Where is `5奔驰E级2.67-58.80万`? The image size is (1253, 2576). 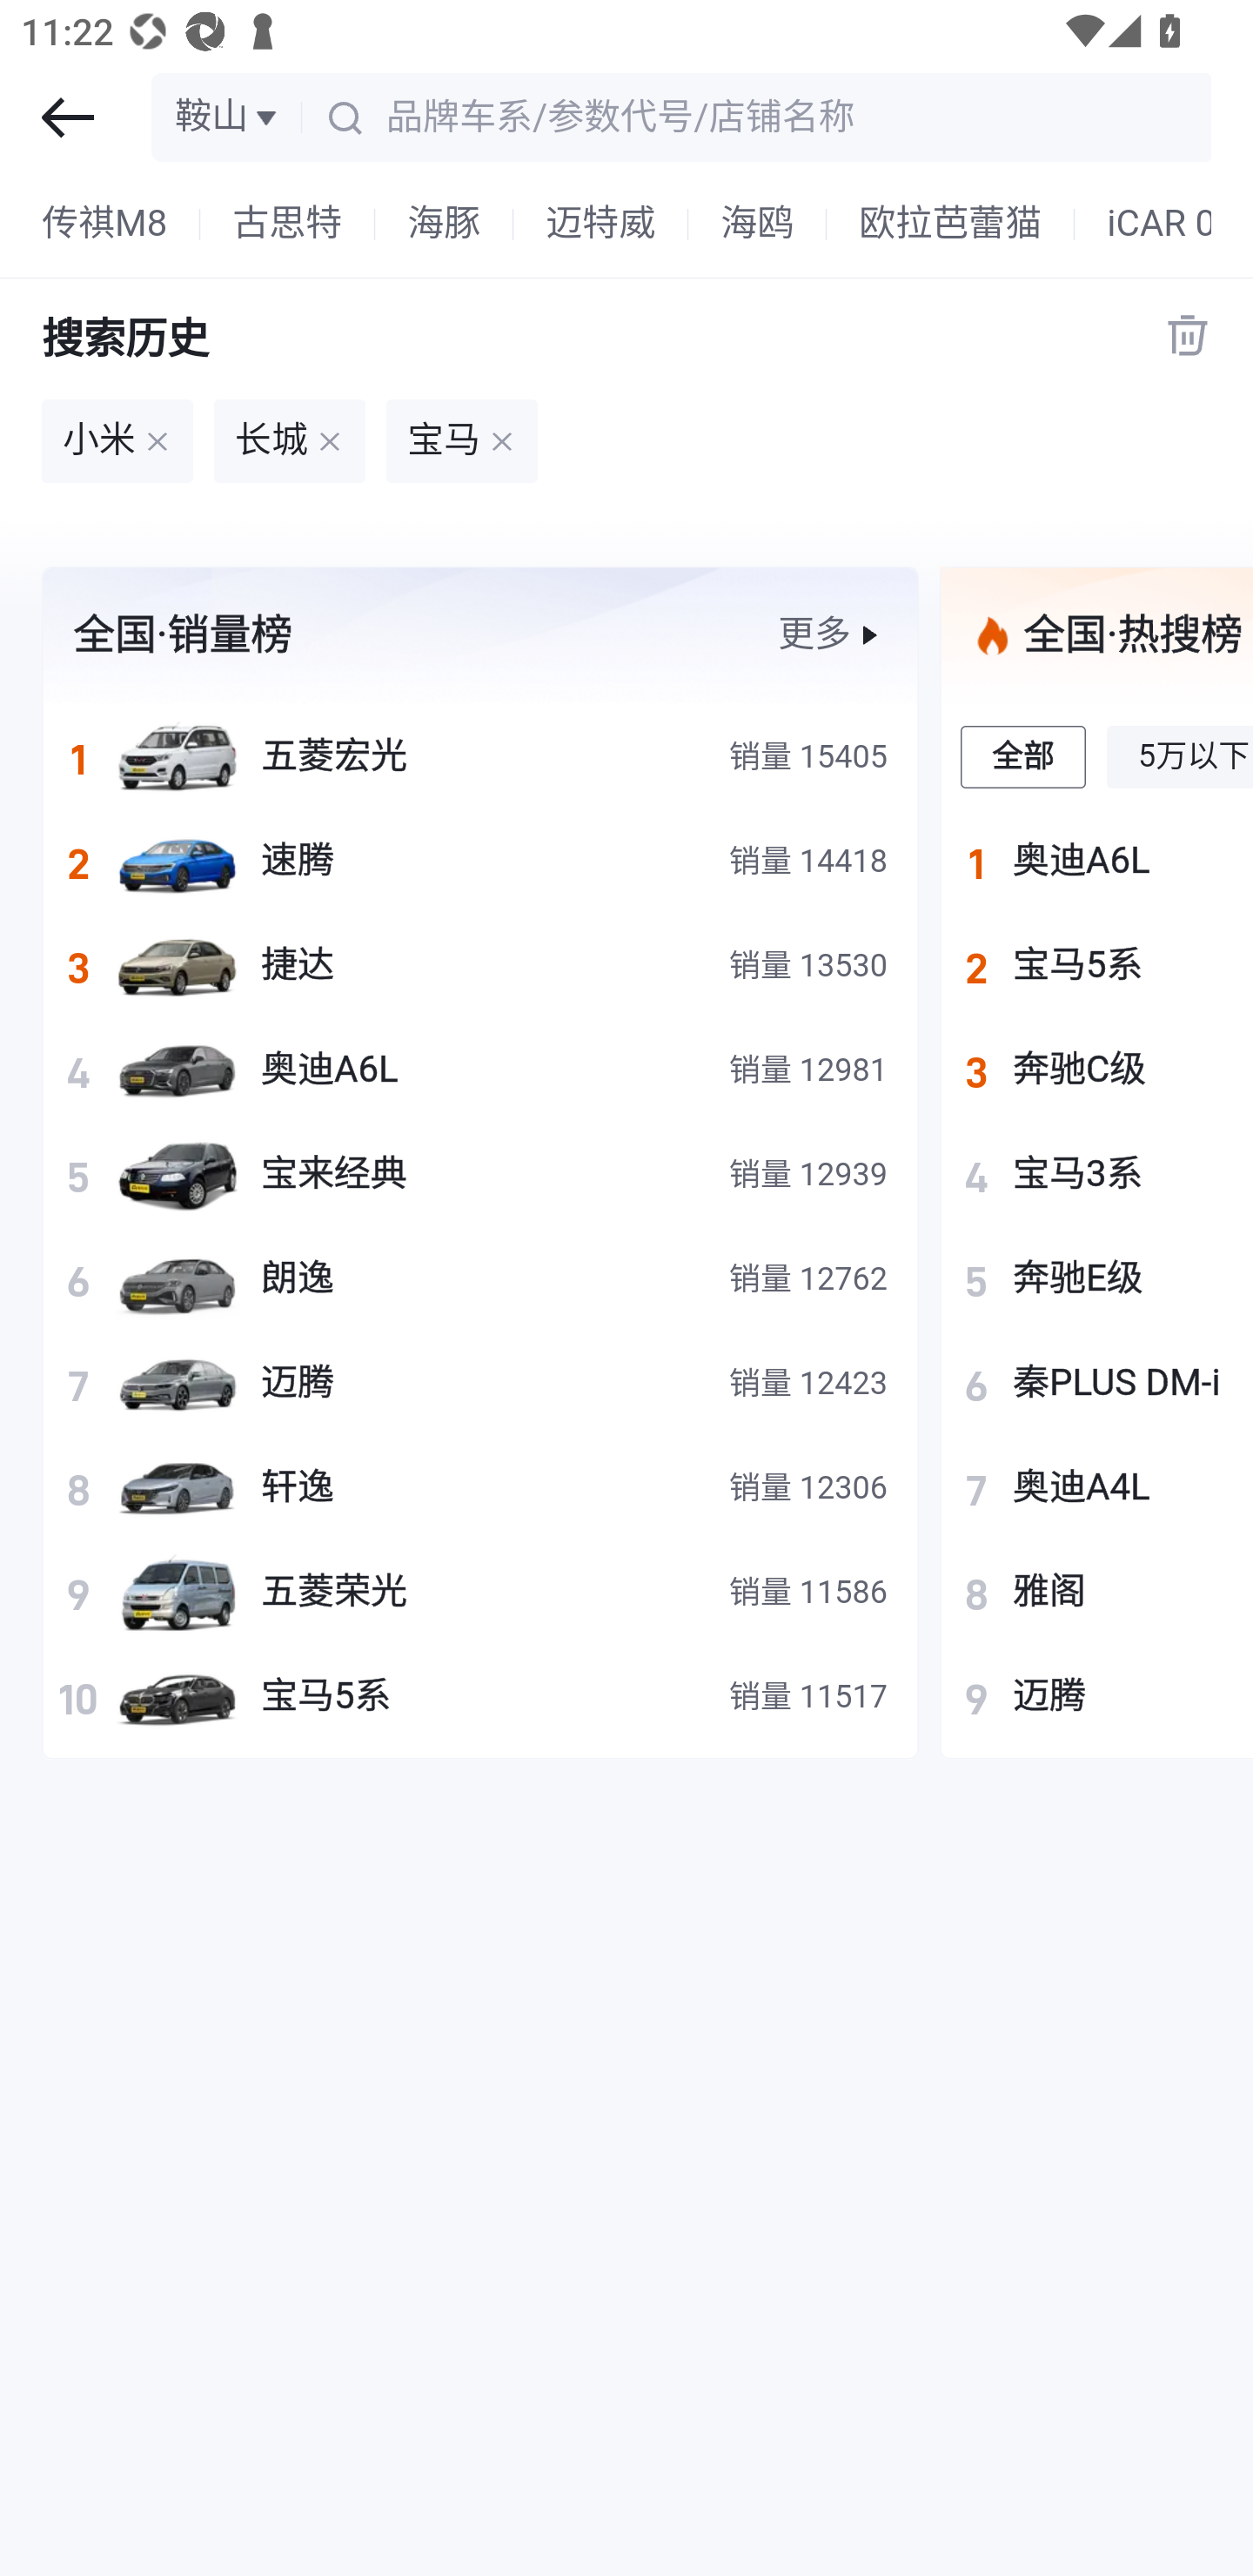
5奔驰E级2.67-58.80万 is located at coordinates (1096, 1278).